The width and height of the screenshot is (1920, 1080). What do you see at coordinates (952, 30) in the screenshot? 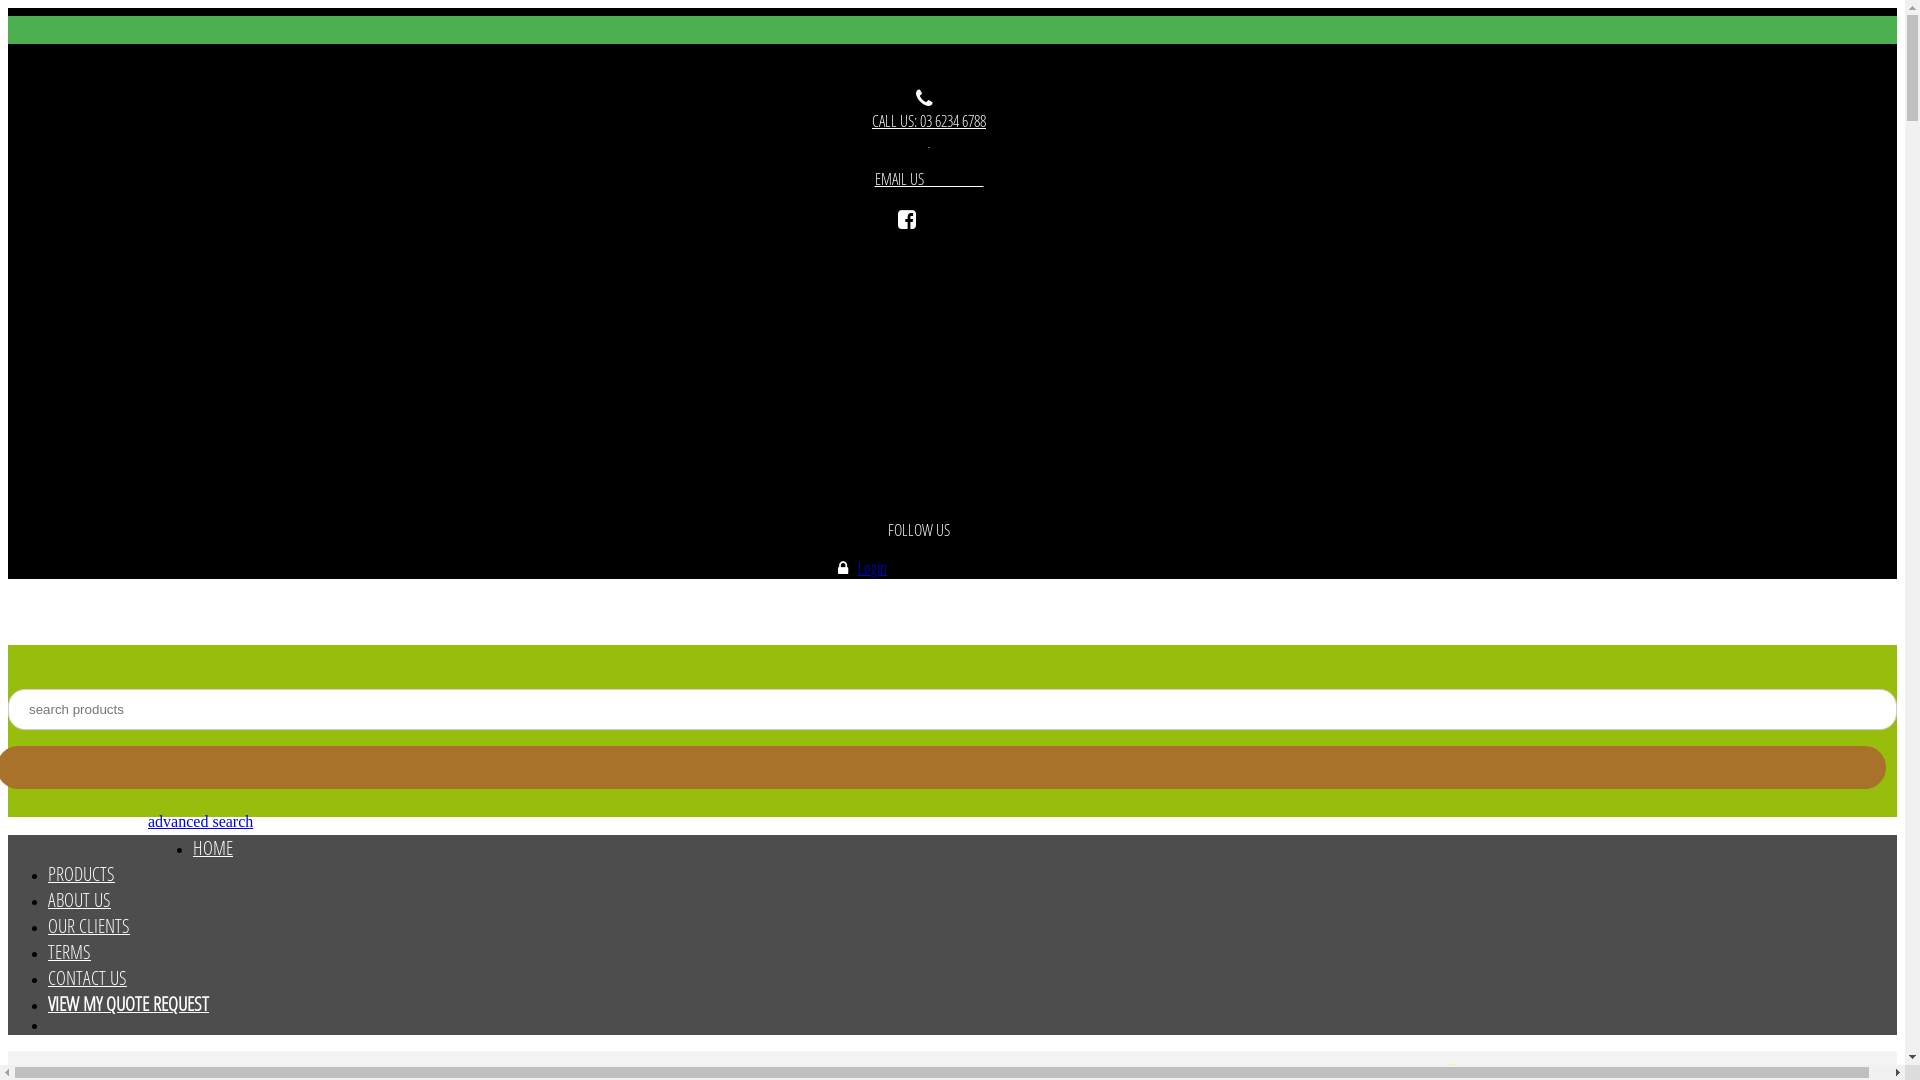
I see `Toggle navigation` at bounding box center [952, 30].